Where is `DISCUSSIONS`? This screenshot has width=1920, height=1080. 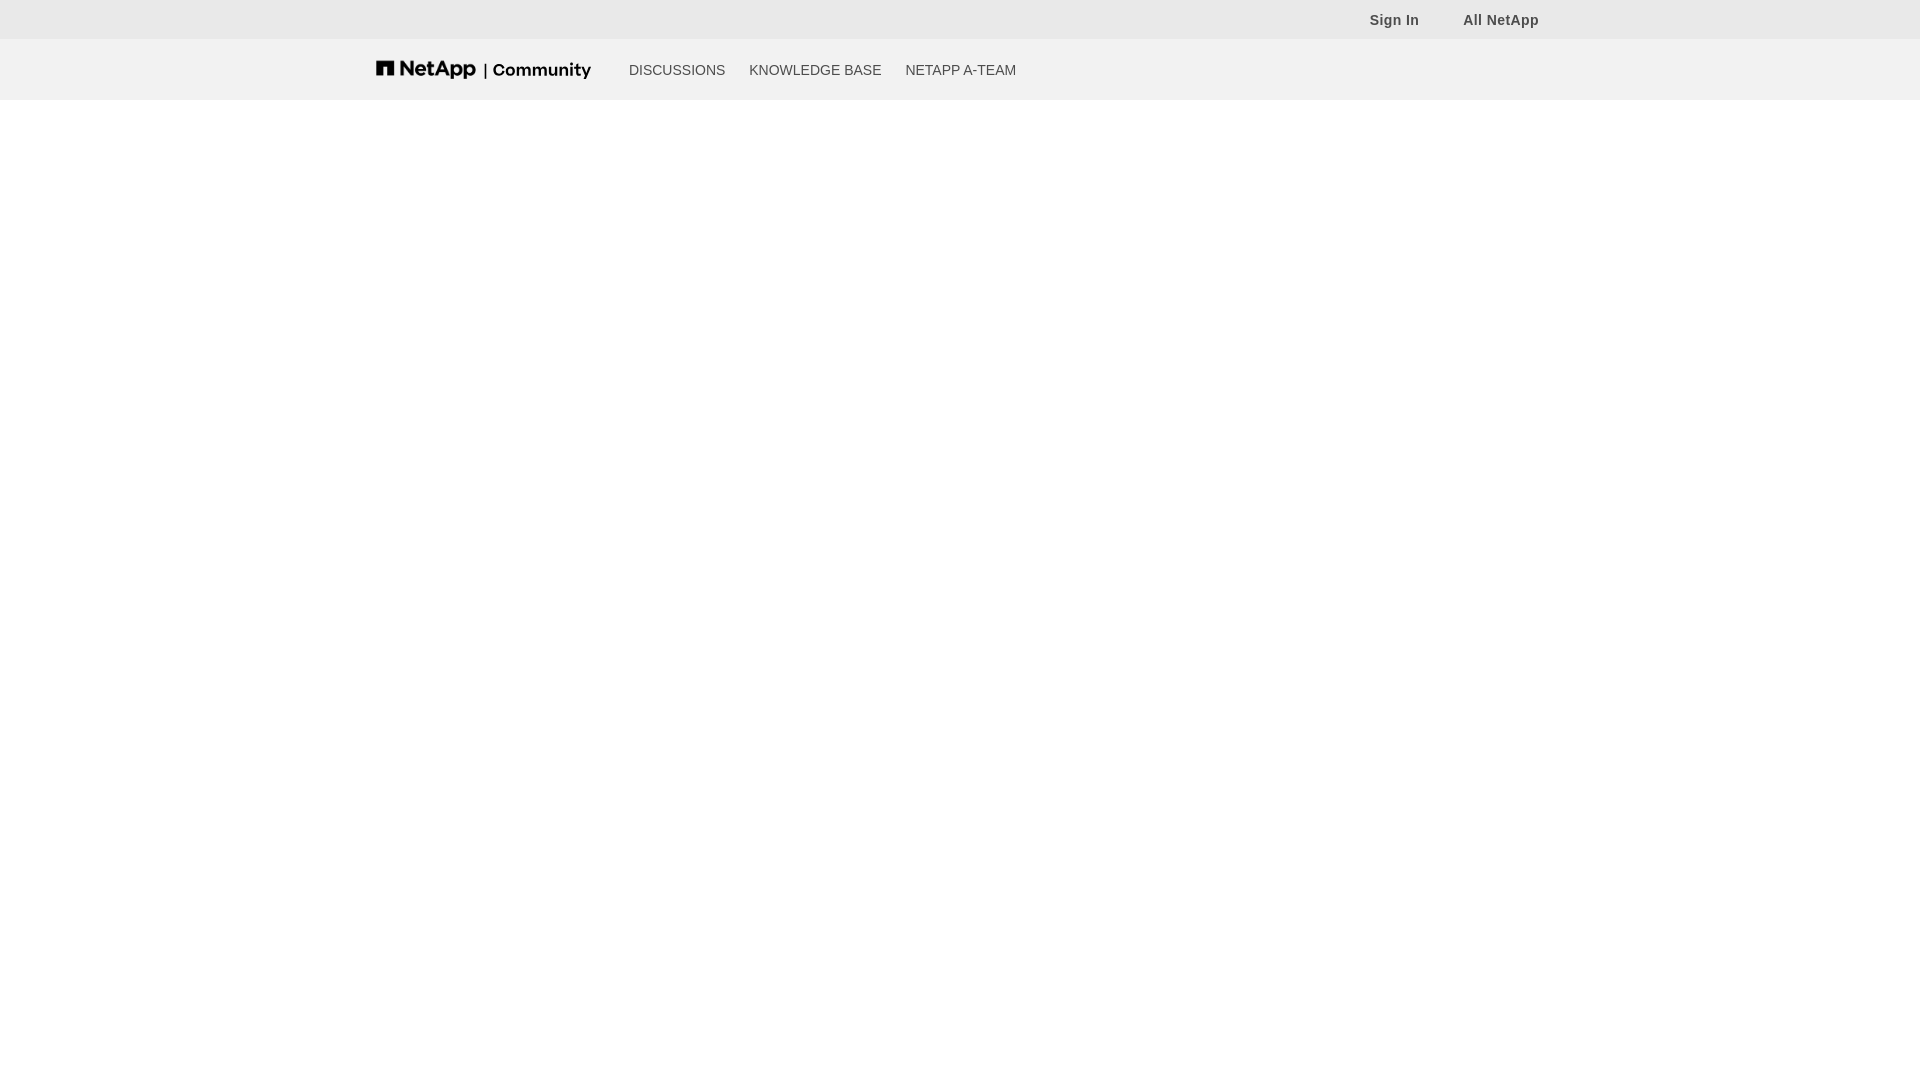 DISCUSSIONS is located at coordinates (677, 69).